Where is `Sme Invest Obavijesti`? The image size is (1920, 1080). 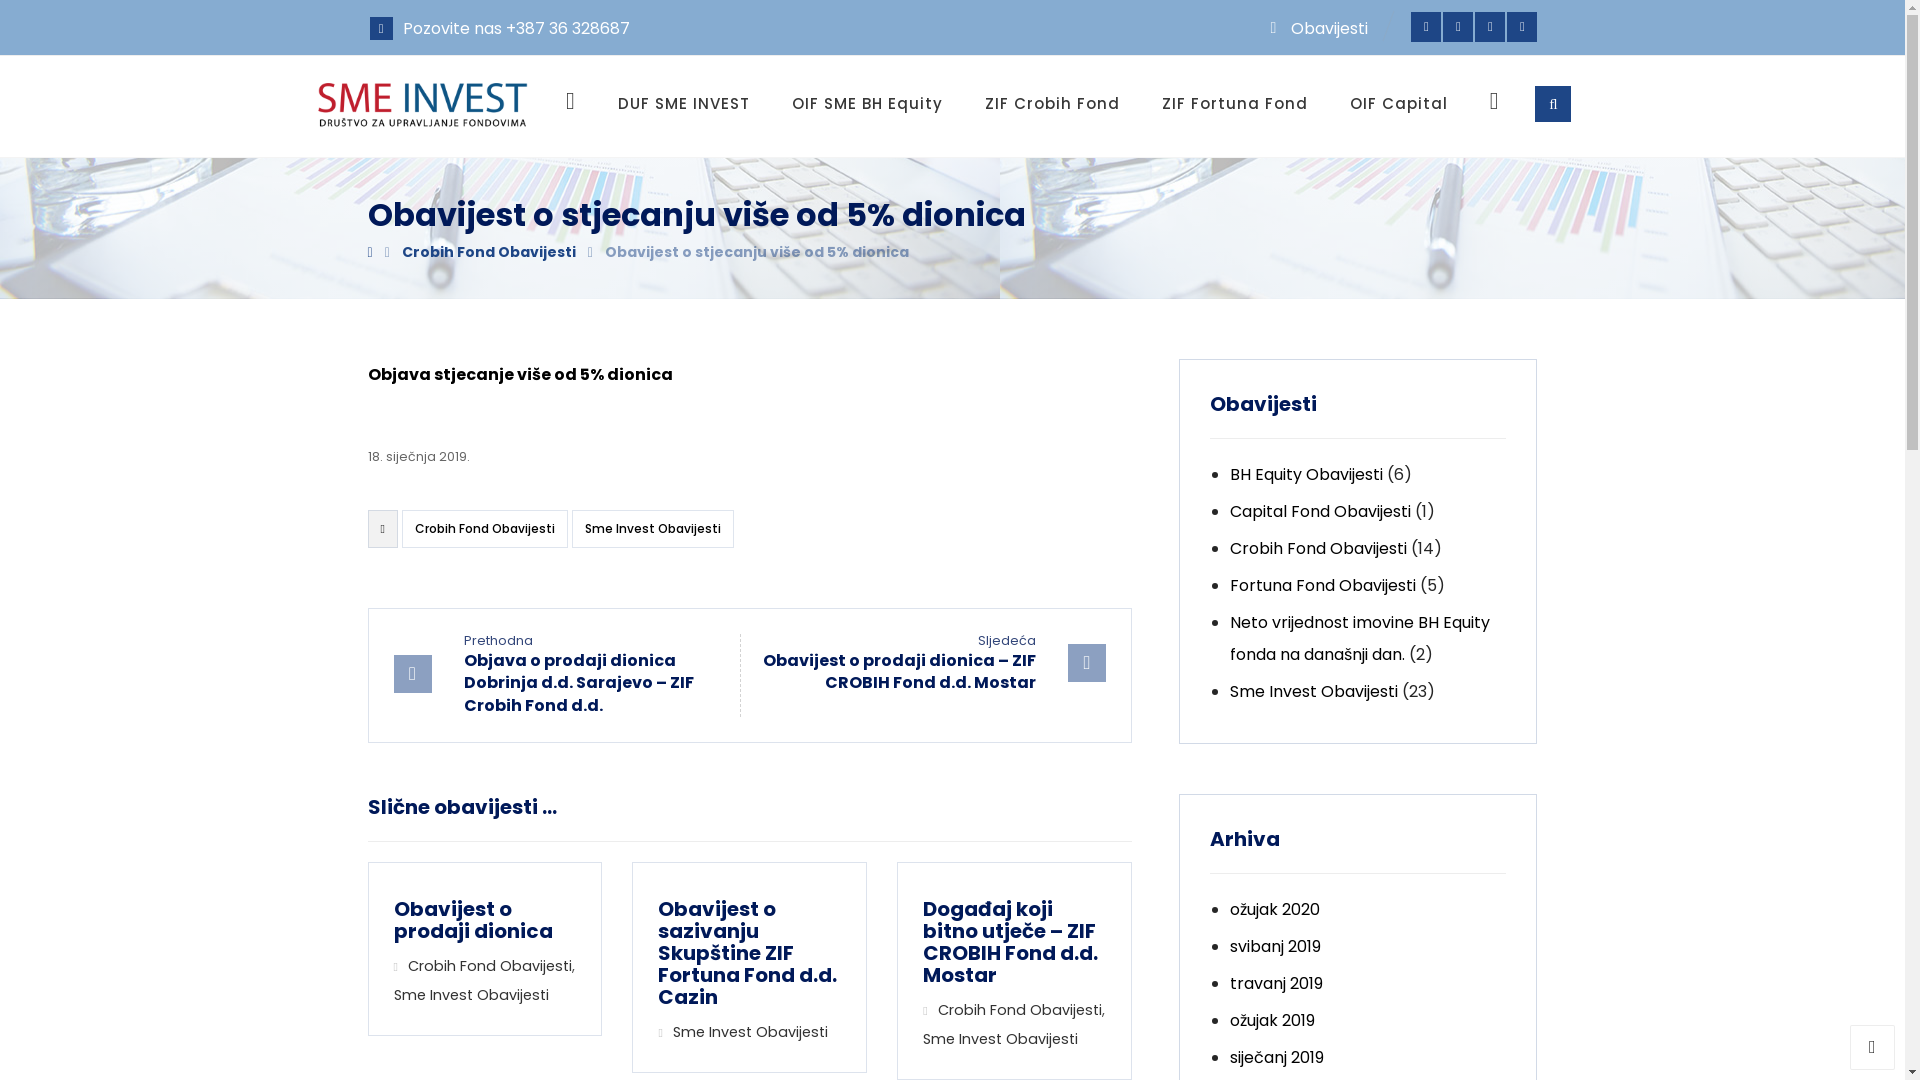 Sme Invest Obavijesti is located at coordinates (750, 1032).